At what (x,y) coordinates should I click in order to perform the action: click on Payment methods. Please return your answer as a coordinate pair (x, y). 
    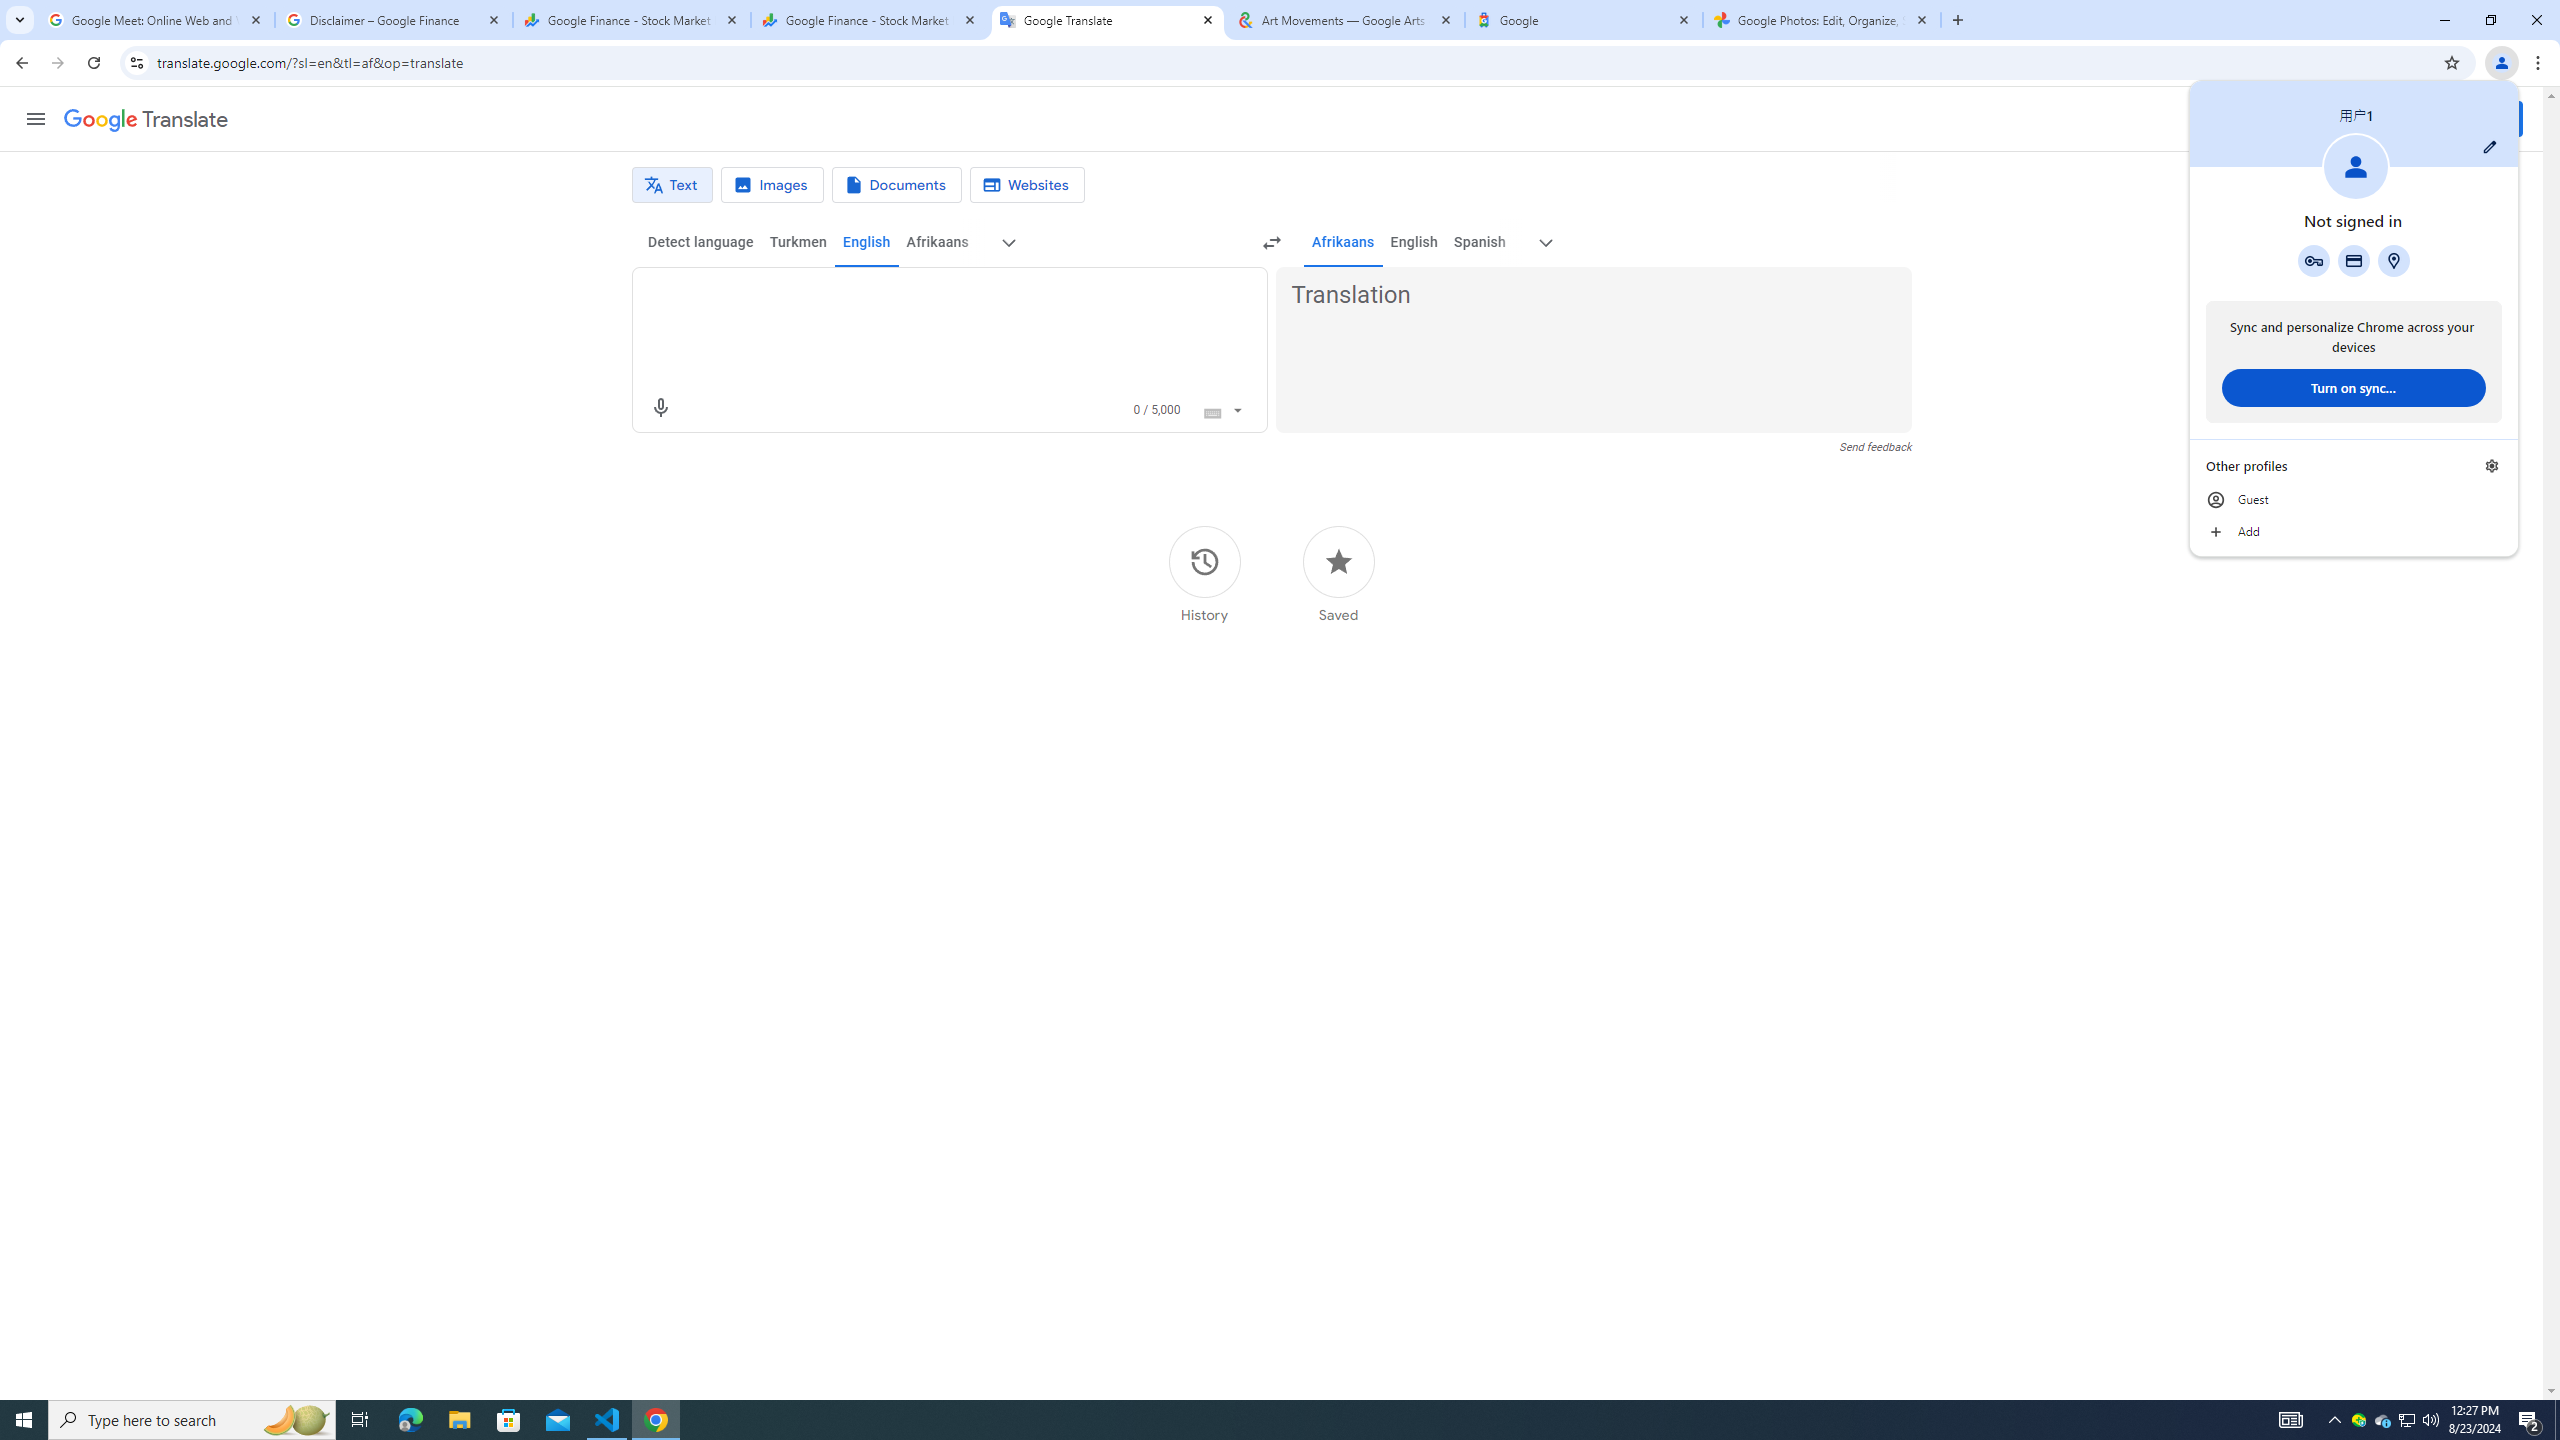
    Looking at the image, I should click on (2406, 1420).